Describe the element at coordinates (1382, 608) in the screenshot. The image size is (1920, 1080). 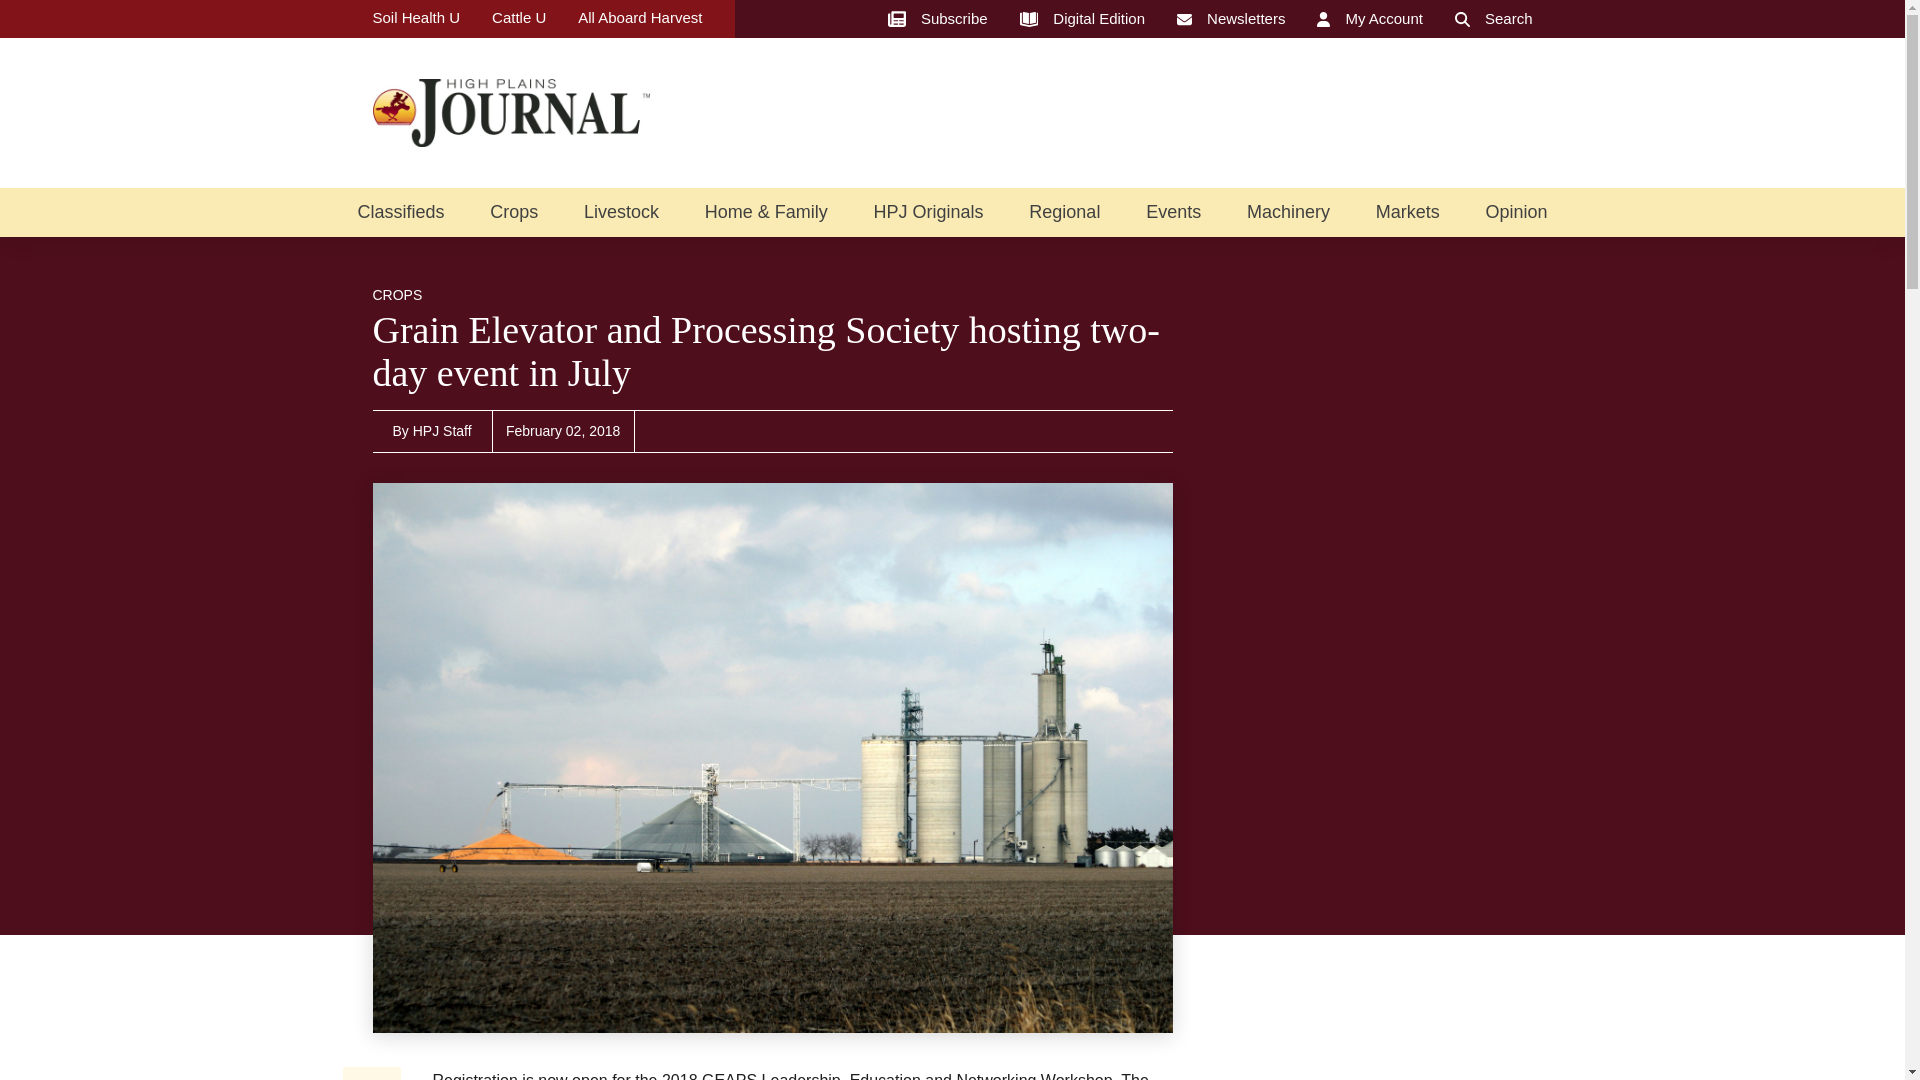
I see `3rd party ad content` at that location.